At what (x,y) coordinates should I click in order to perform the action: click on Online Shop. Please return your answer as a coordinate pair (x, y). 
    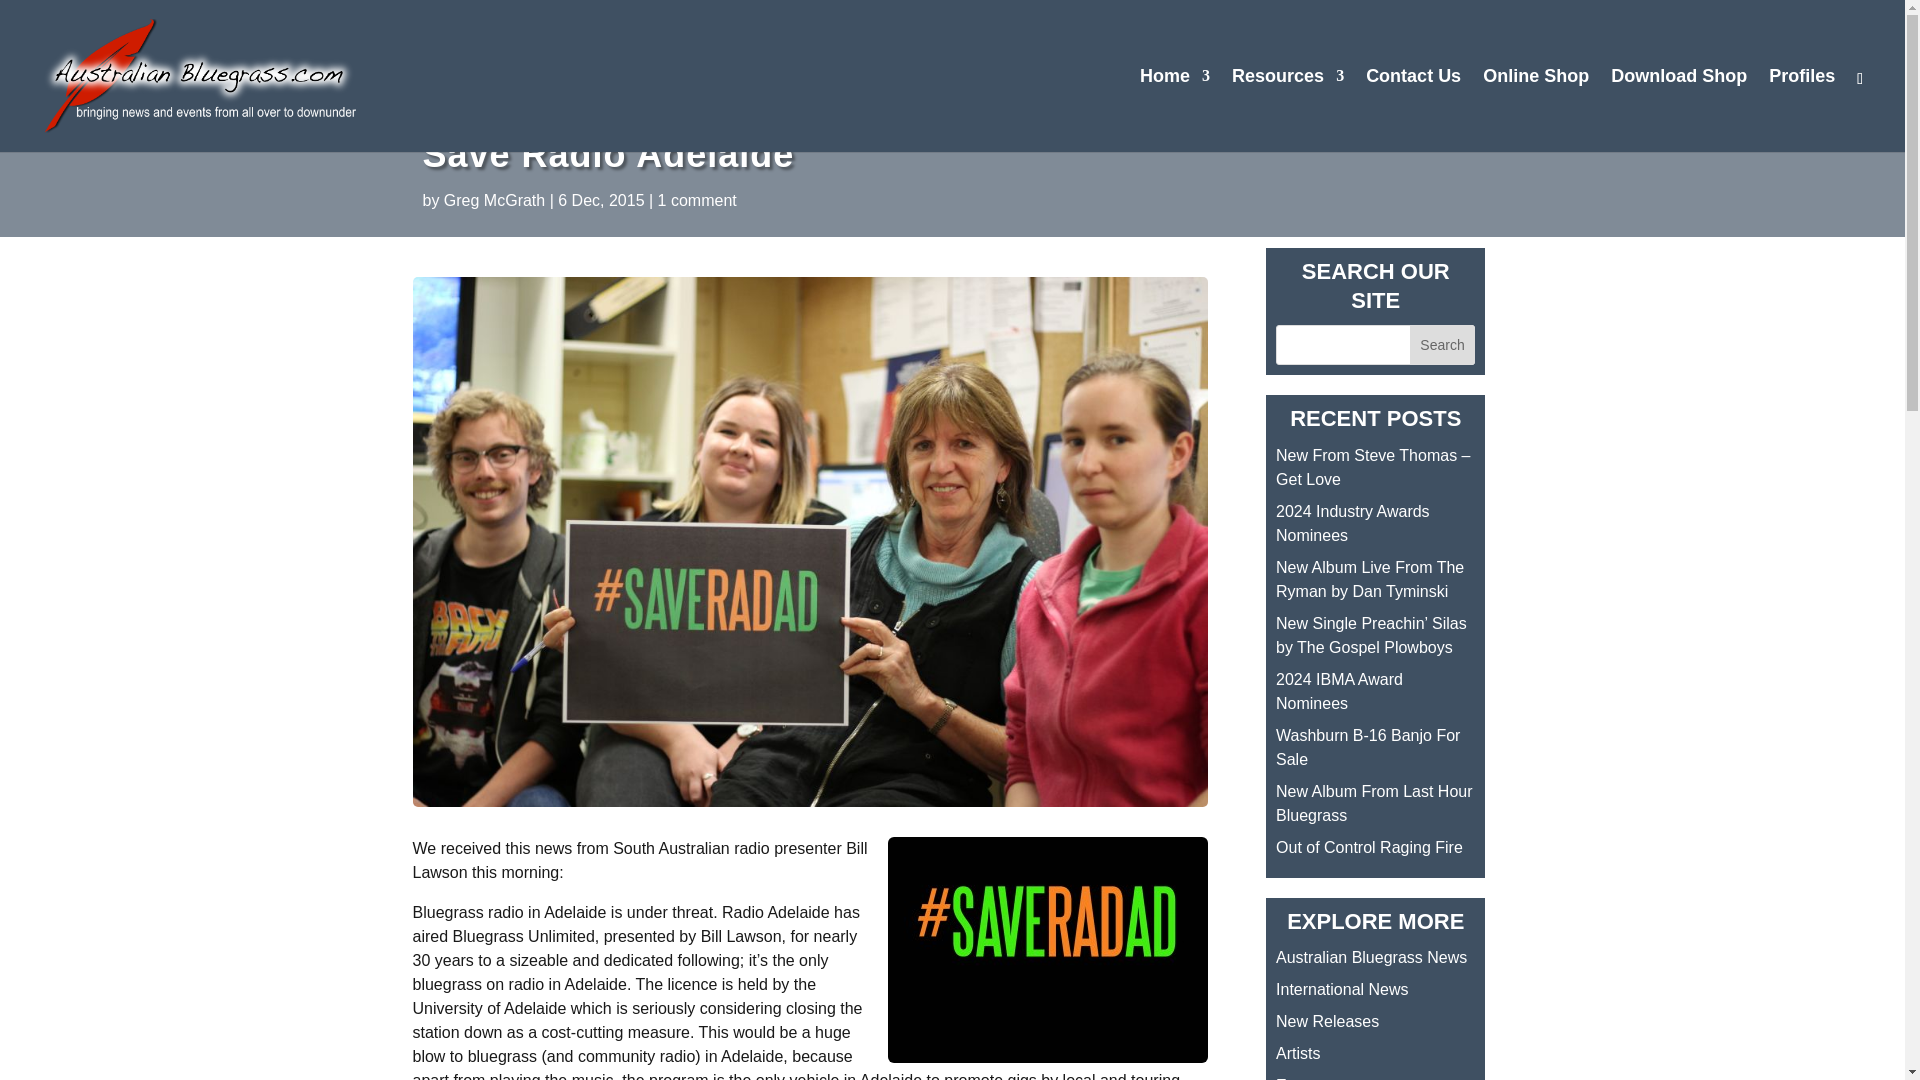
    Looking at the image, I should click on (1536, 110).